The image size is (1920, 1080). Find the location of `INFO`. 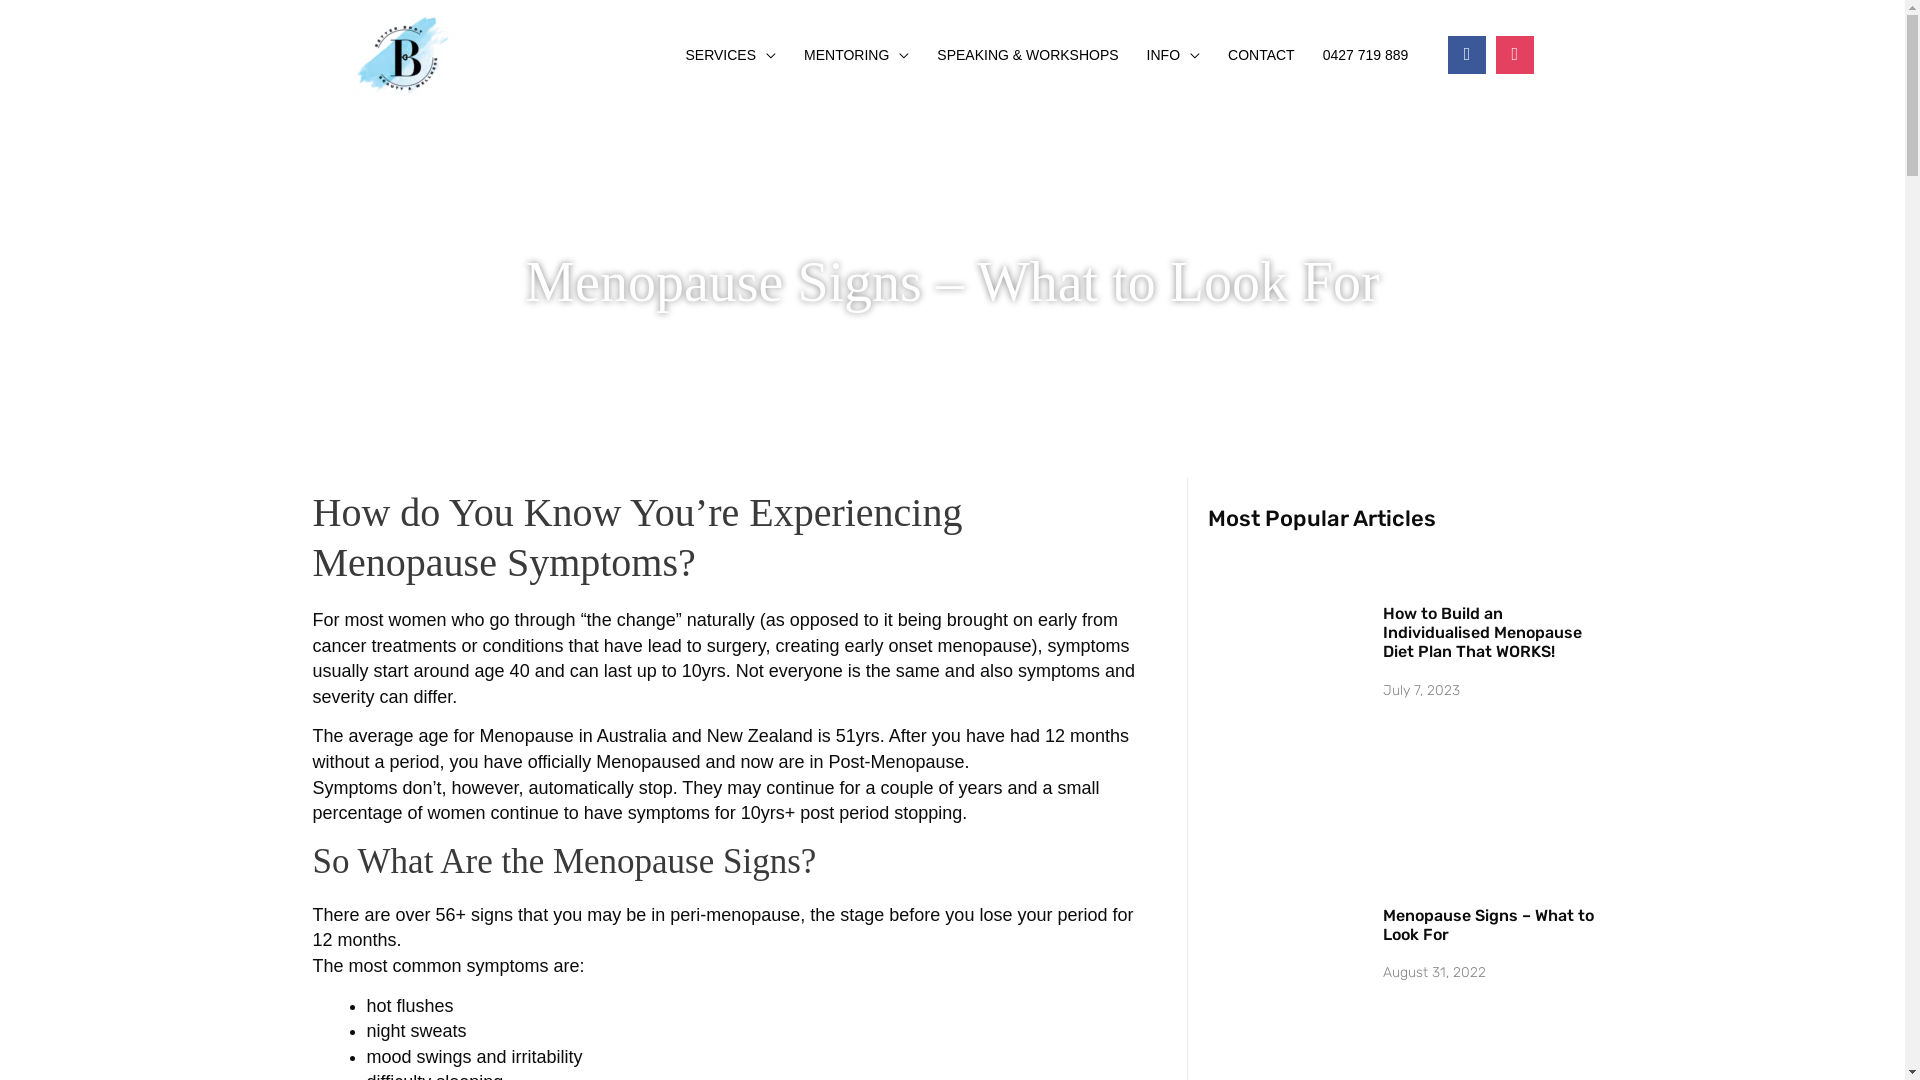

INFO is located at coordinates (1174, 55).